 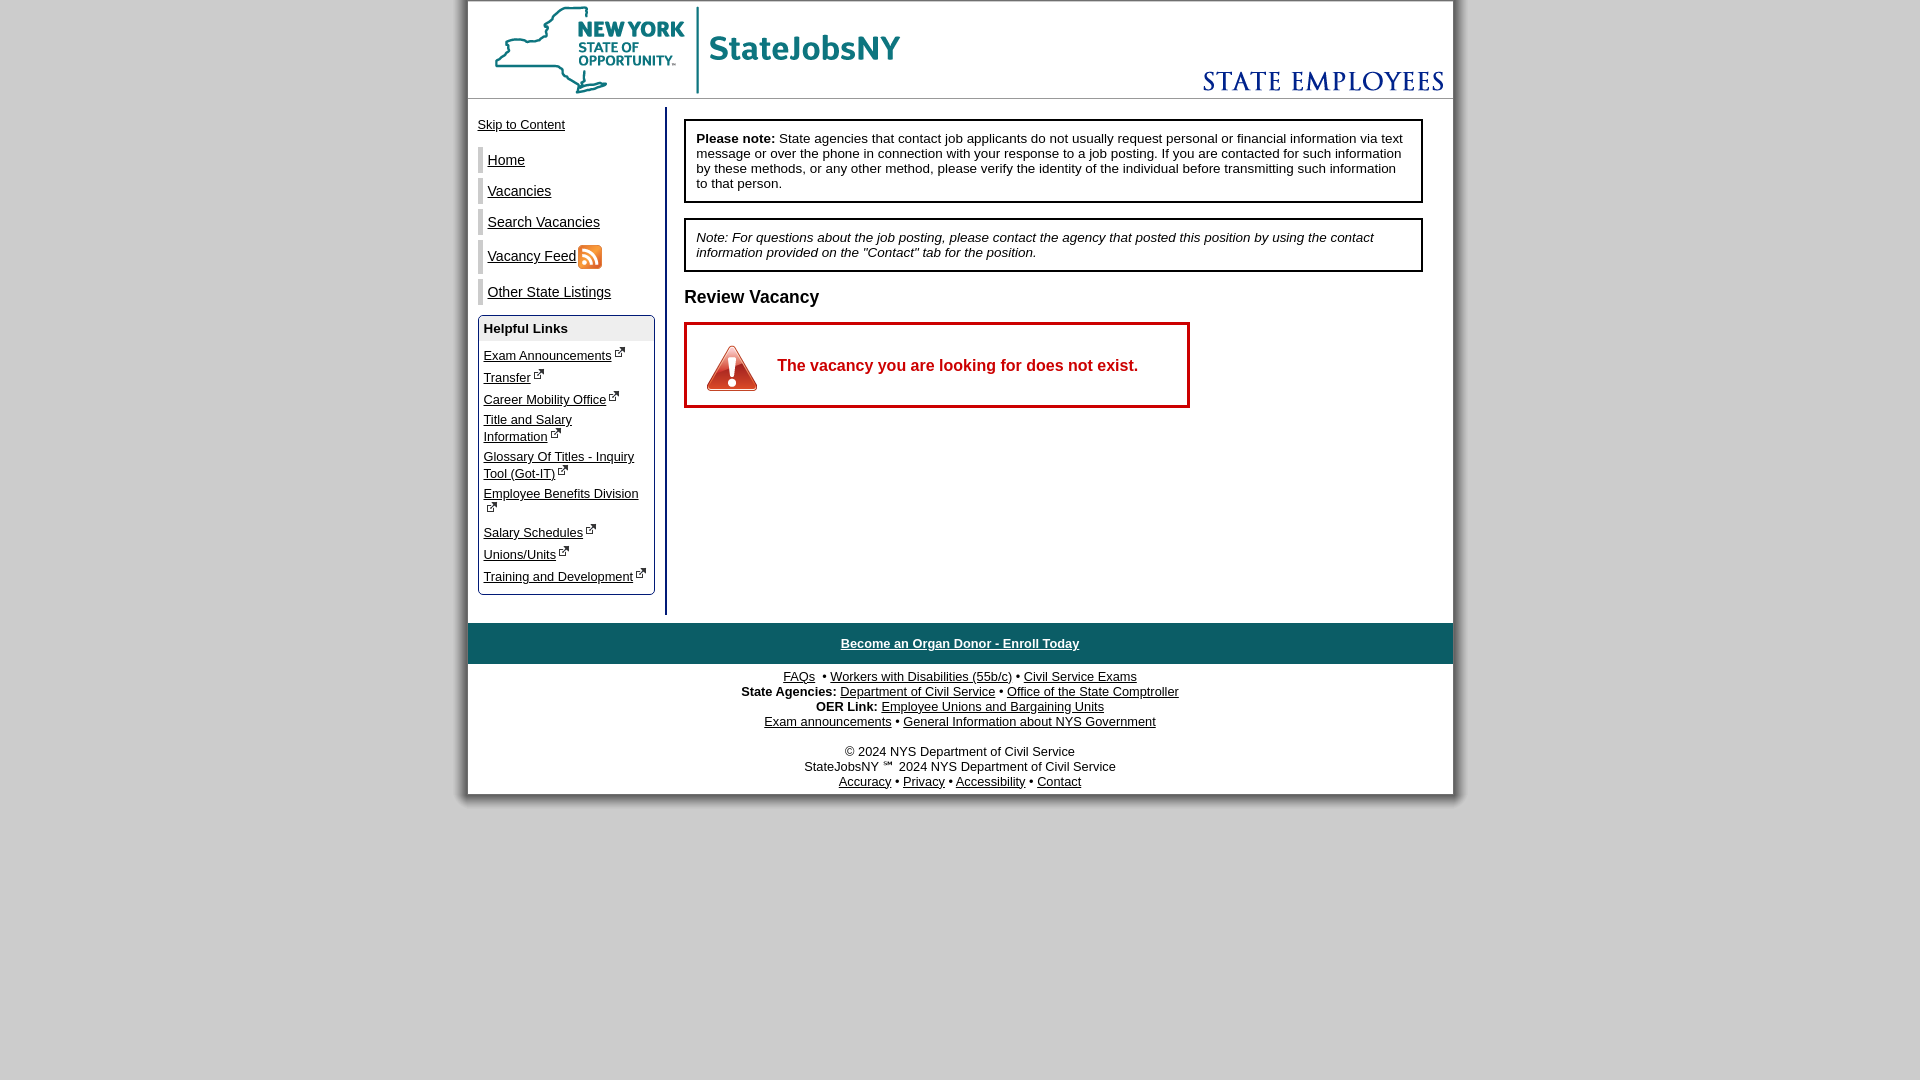 What do you see at coordinates (992, 706) in the screenshot?
I see `Employee Unions and Bargaining Units` at bounding box center [992, 706].